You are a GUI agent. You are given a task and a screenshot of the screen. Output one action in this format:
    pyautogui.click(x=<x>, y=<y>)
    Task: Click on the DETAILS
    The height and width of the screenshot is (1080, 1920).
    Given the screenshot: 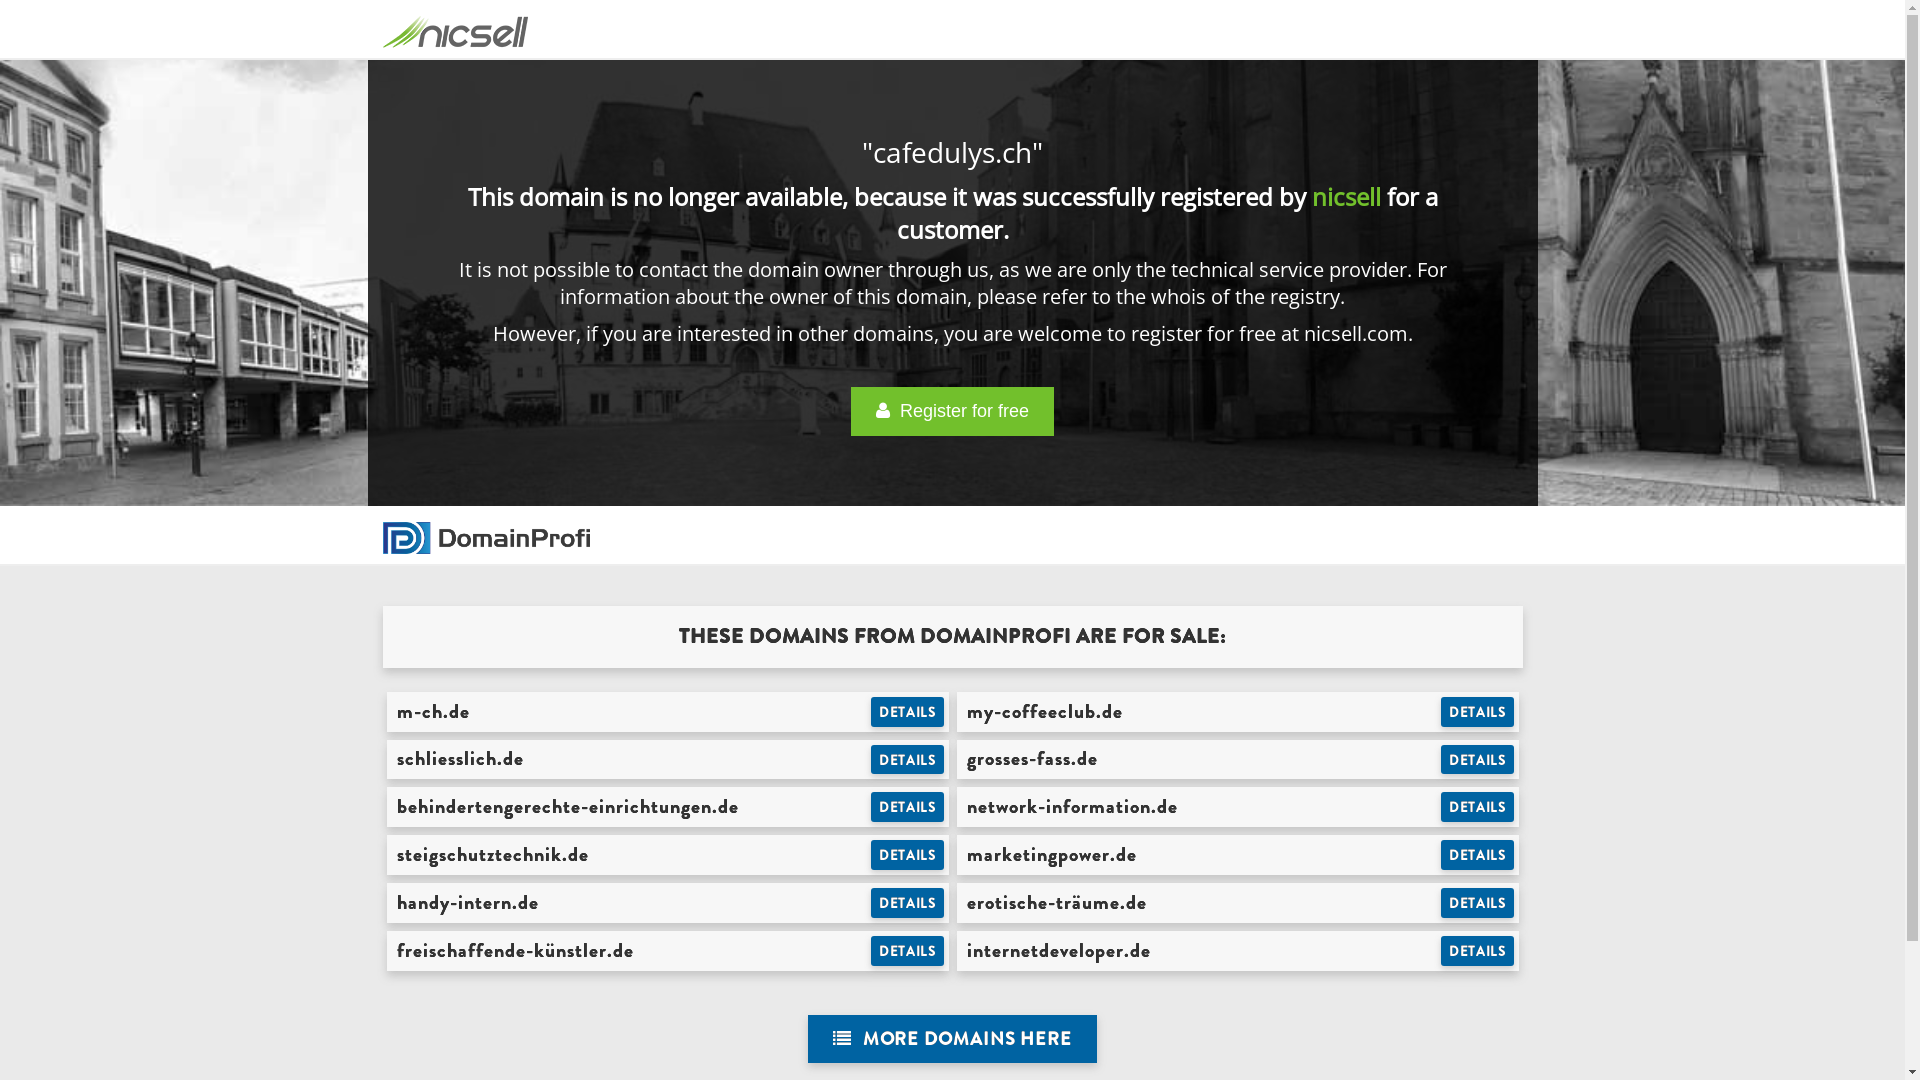 What is the action you would take?
    pyautogui.click(x=908, y=951)
    